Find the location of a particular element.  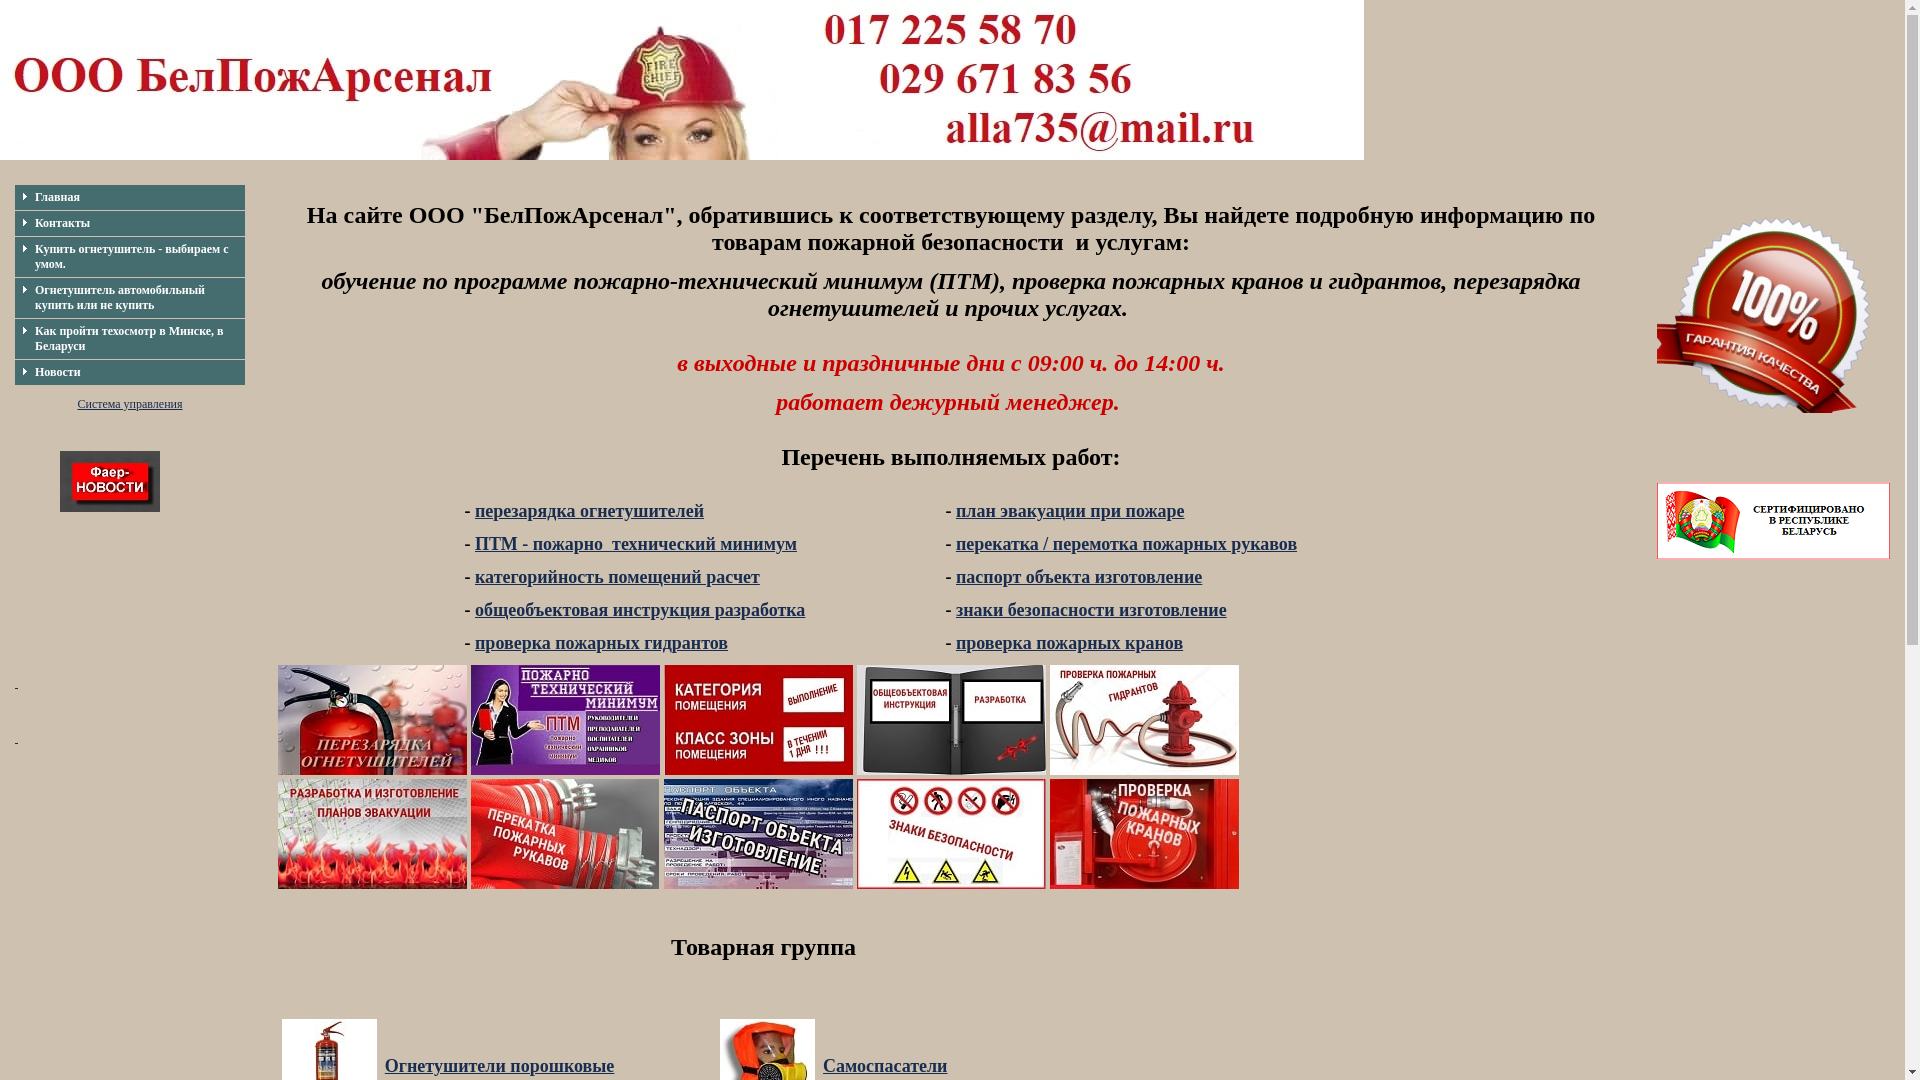

  is located at coordinates (16, 738).